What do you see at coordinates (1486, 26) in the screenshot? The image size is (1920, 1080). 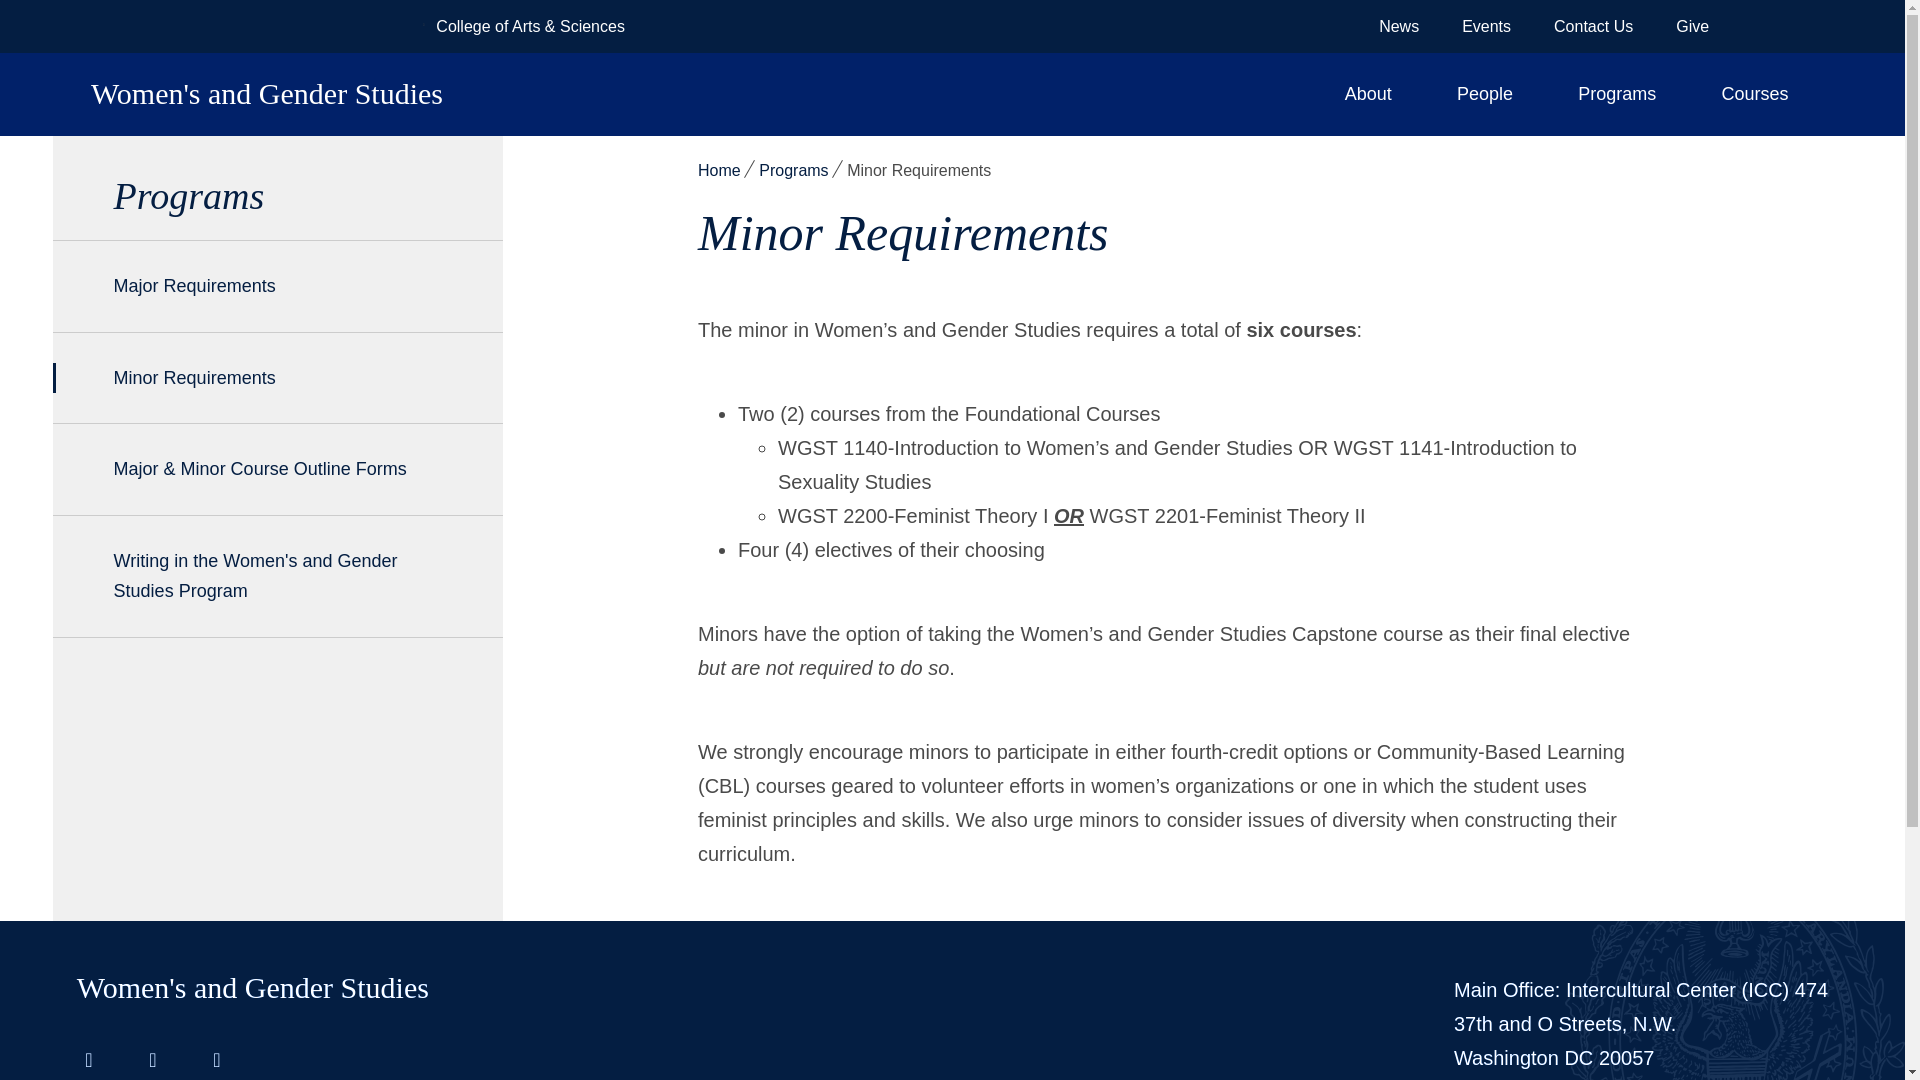 I see `Events` at bounding box center [1486, 26].